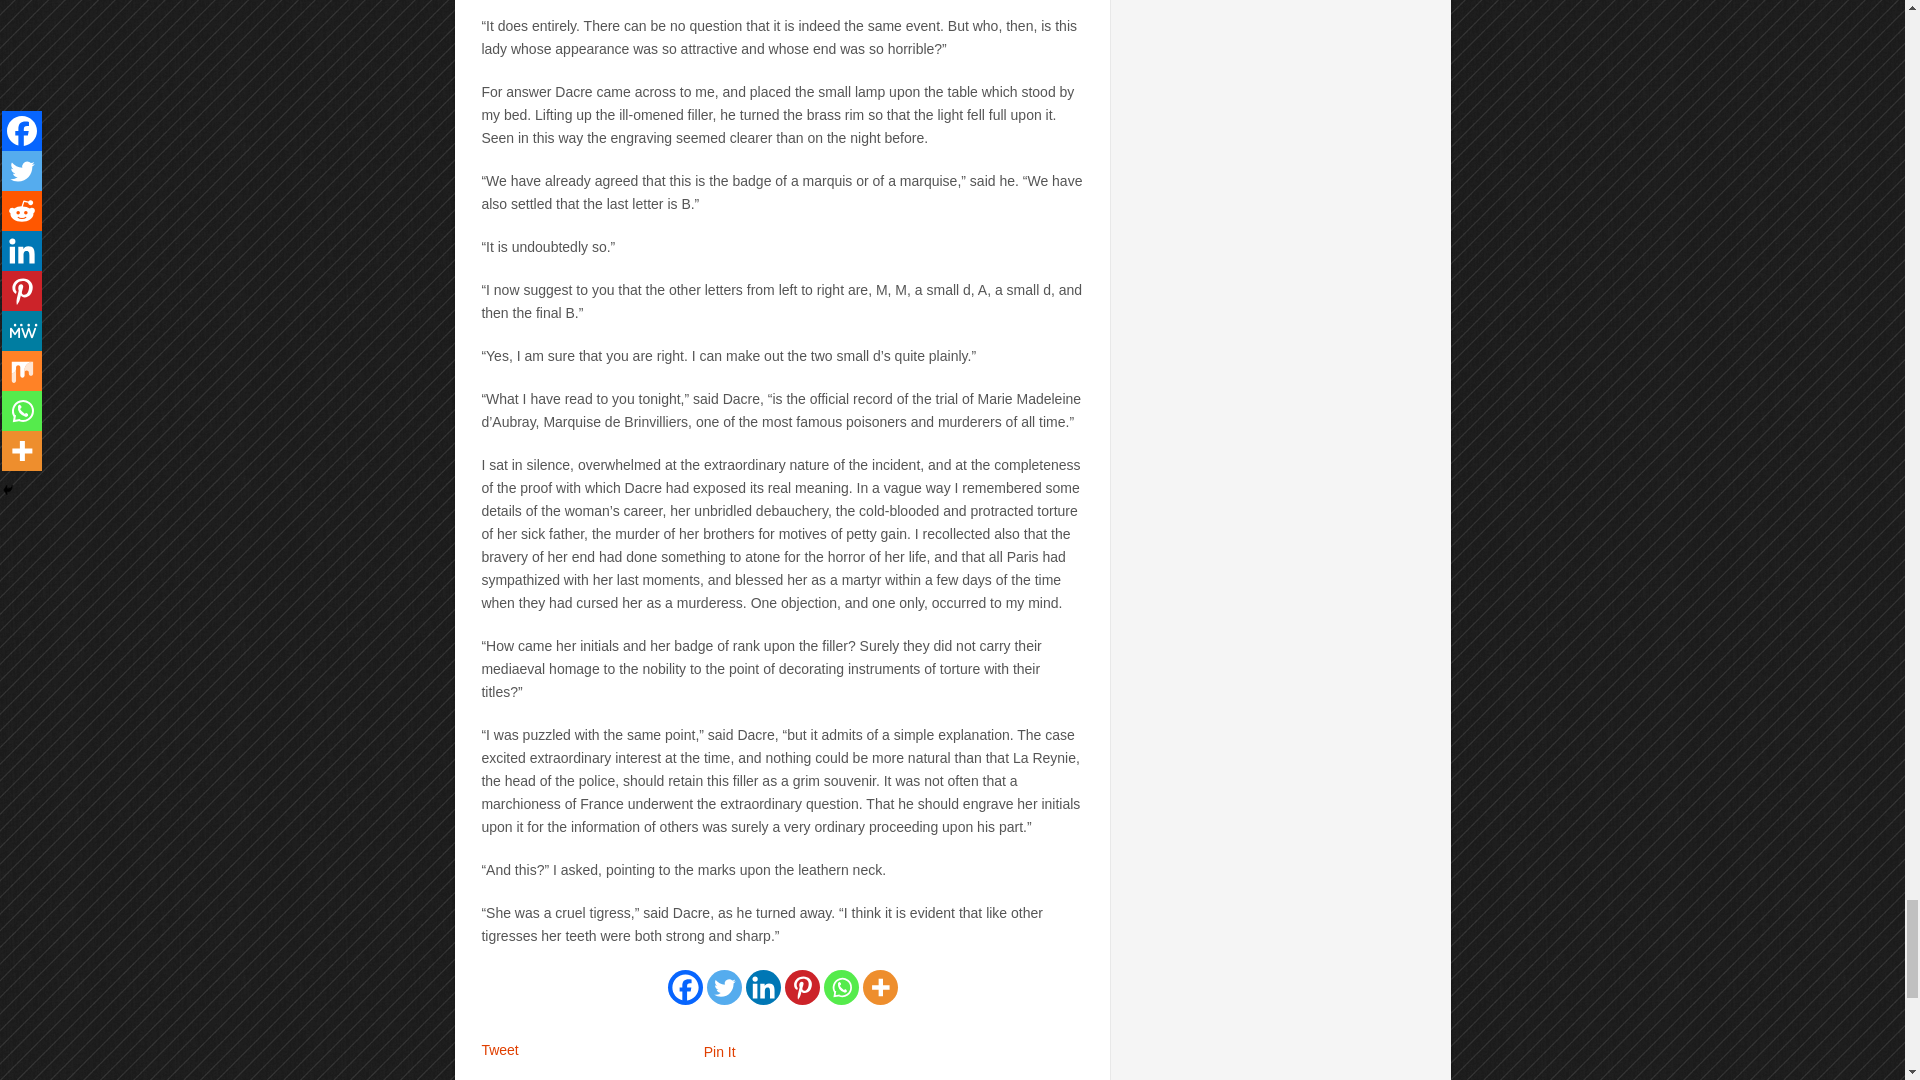 The width and height of the screenshot is (1920, 1080). I want to click on Twitter, so click(724, 987).